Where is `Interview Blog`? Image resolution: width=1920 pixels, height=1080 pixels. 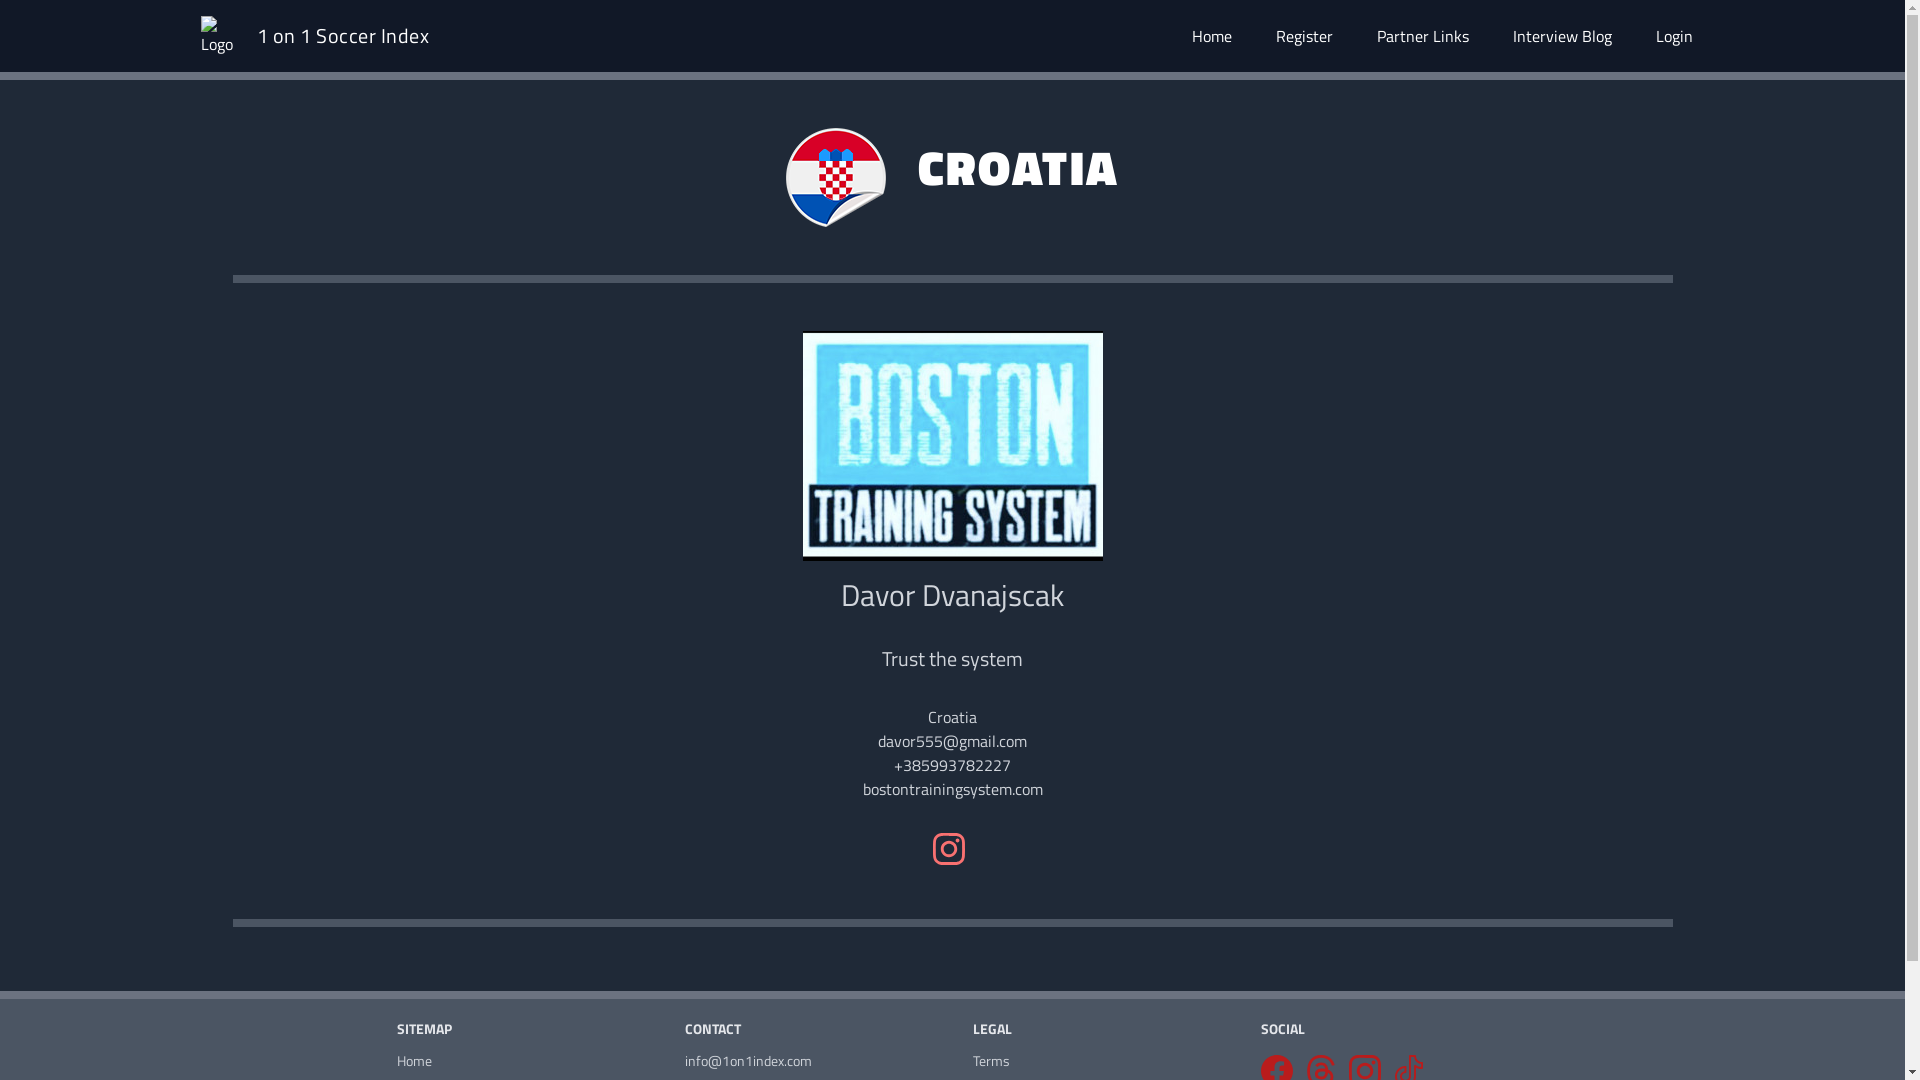
Interview Blog is located at coordinates (1562, 36).